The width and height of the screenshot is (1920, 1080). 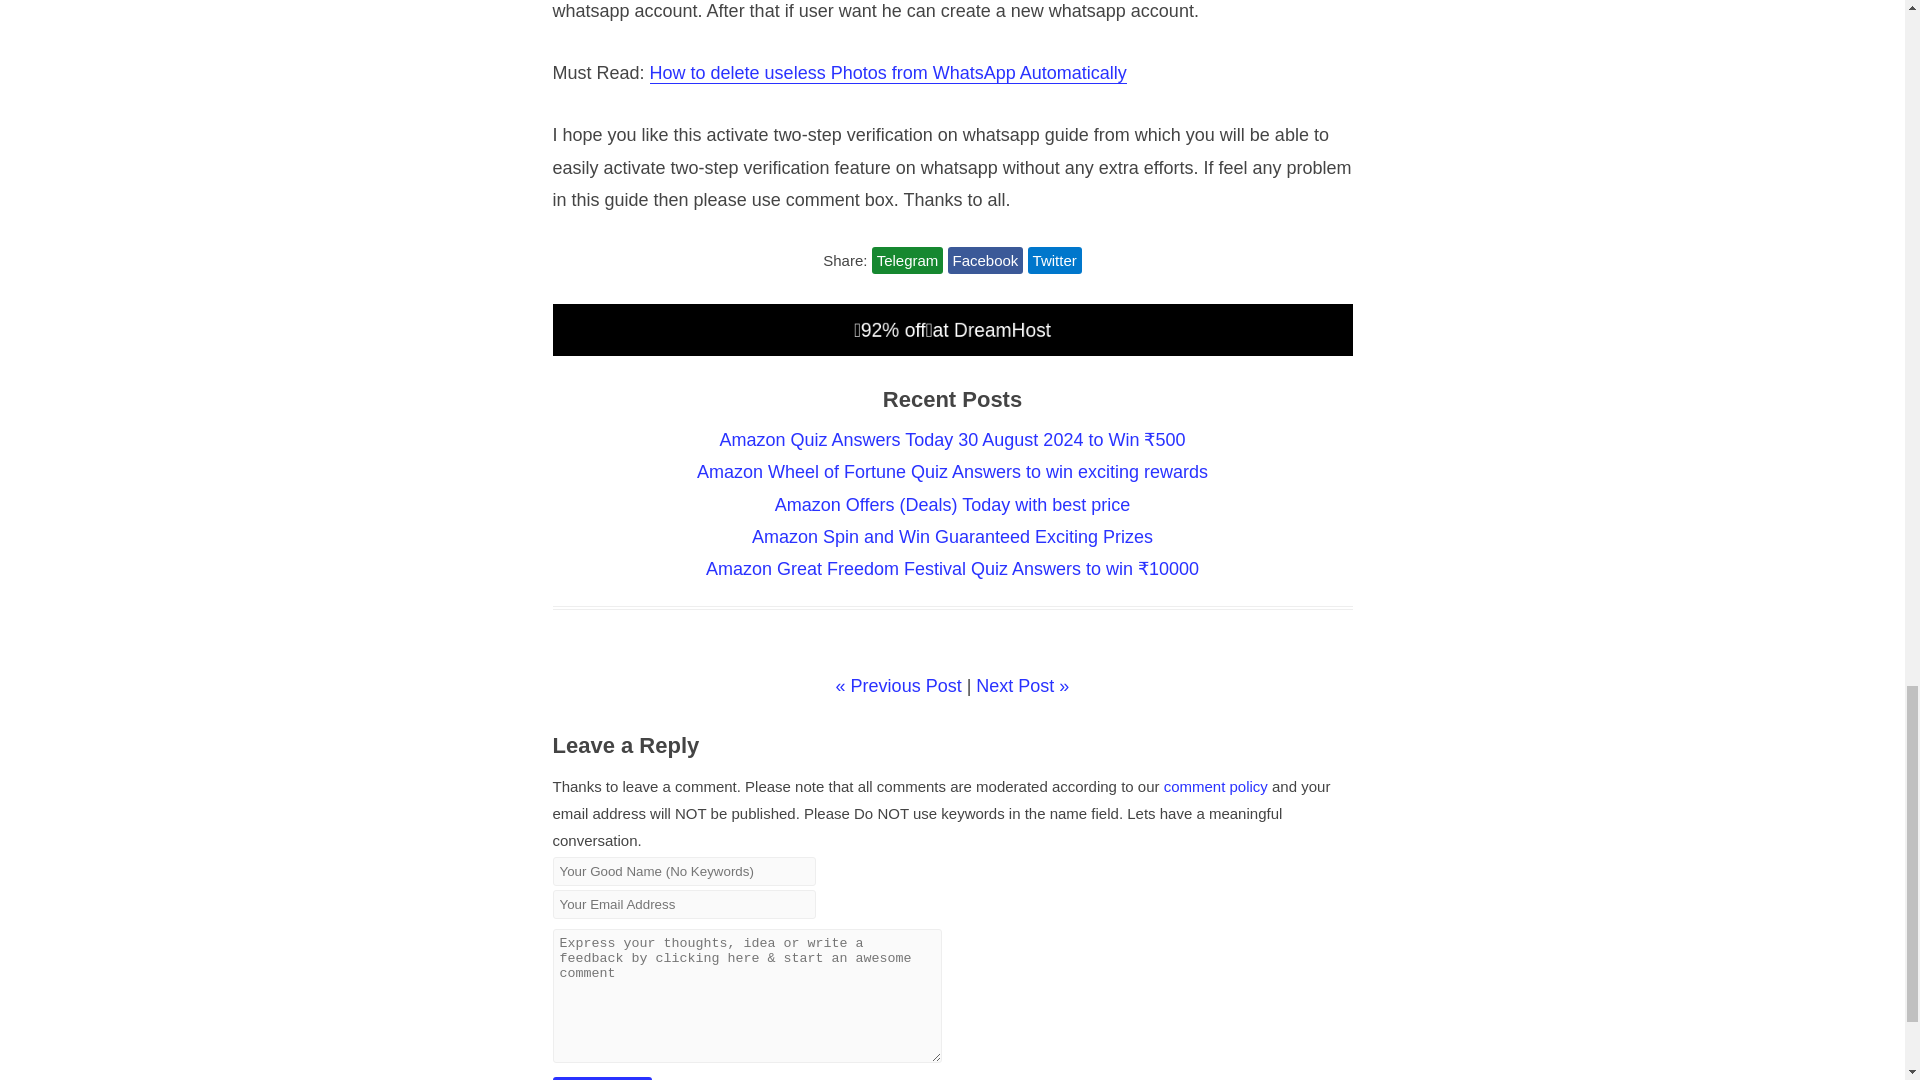 I want to click on Facebook, so click(x=986, y=260).